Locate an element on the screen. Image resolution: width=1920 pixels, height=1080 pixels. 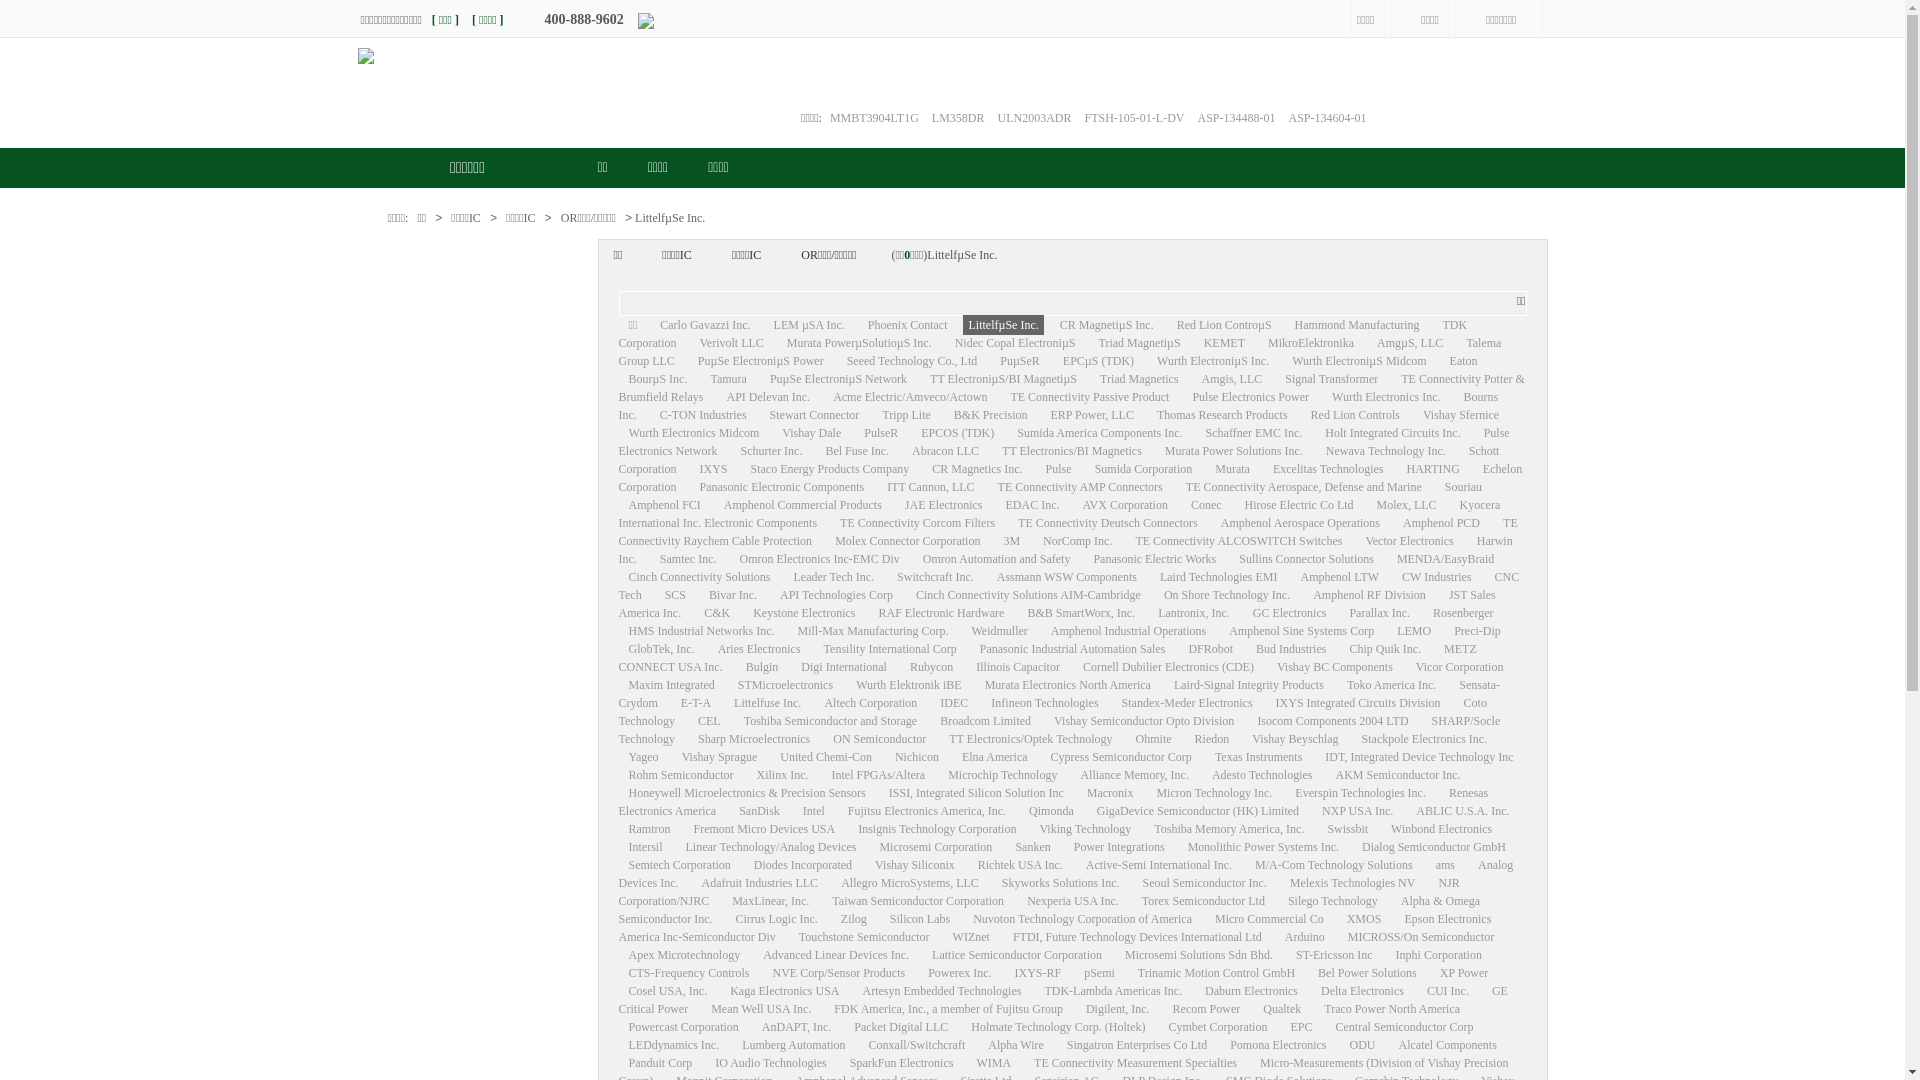
Adesto Technologies is located at coordinates (1262, 775).